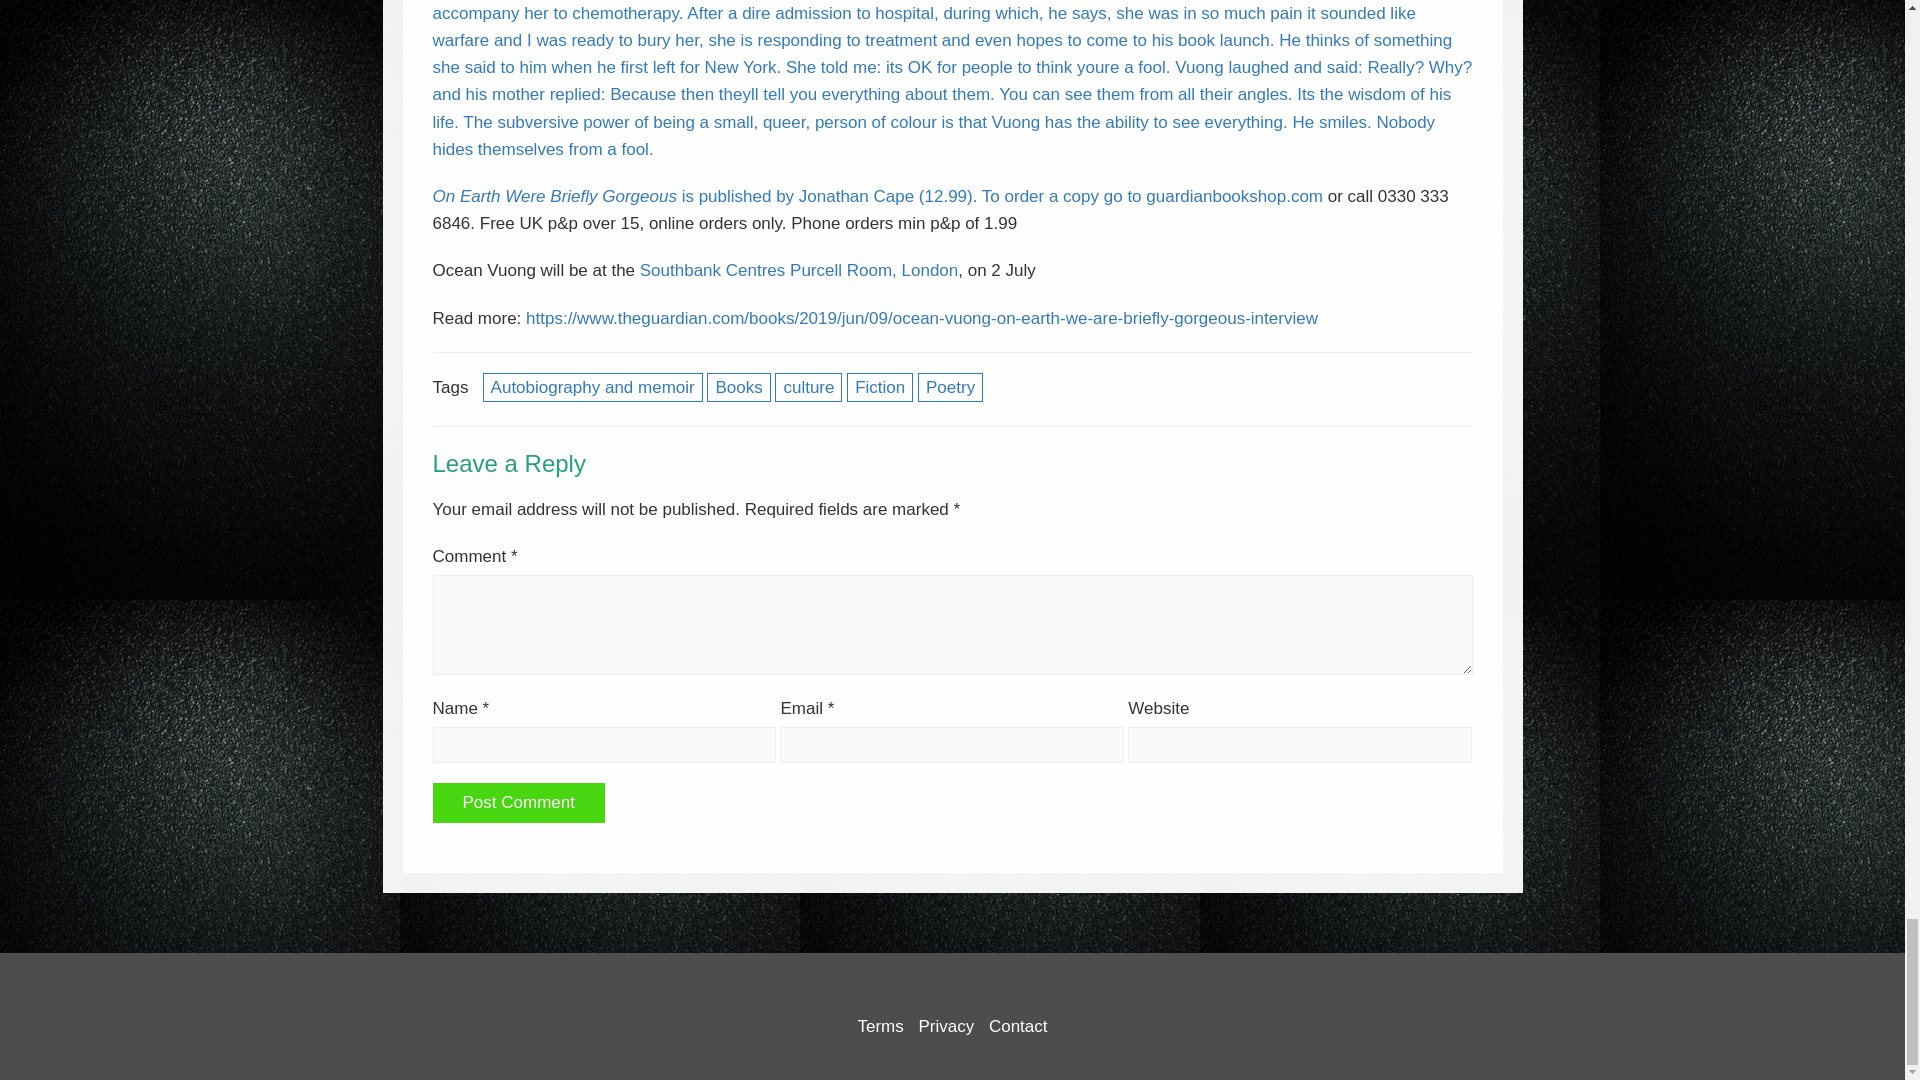  Describe the element at coordinates (808, 386) in the screenshot. I see `culture` at that location.